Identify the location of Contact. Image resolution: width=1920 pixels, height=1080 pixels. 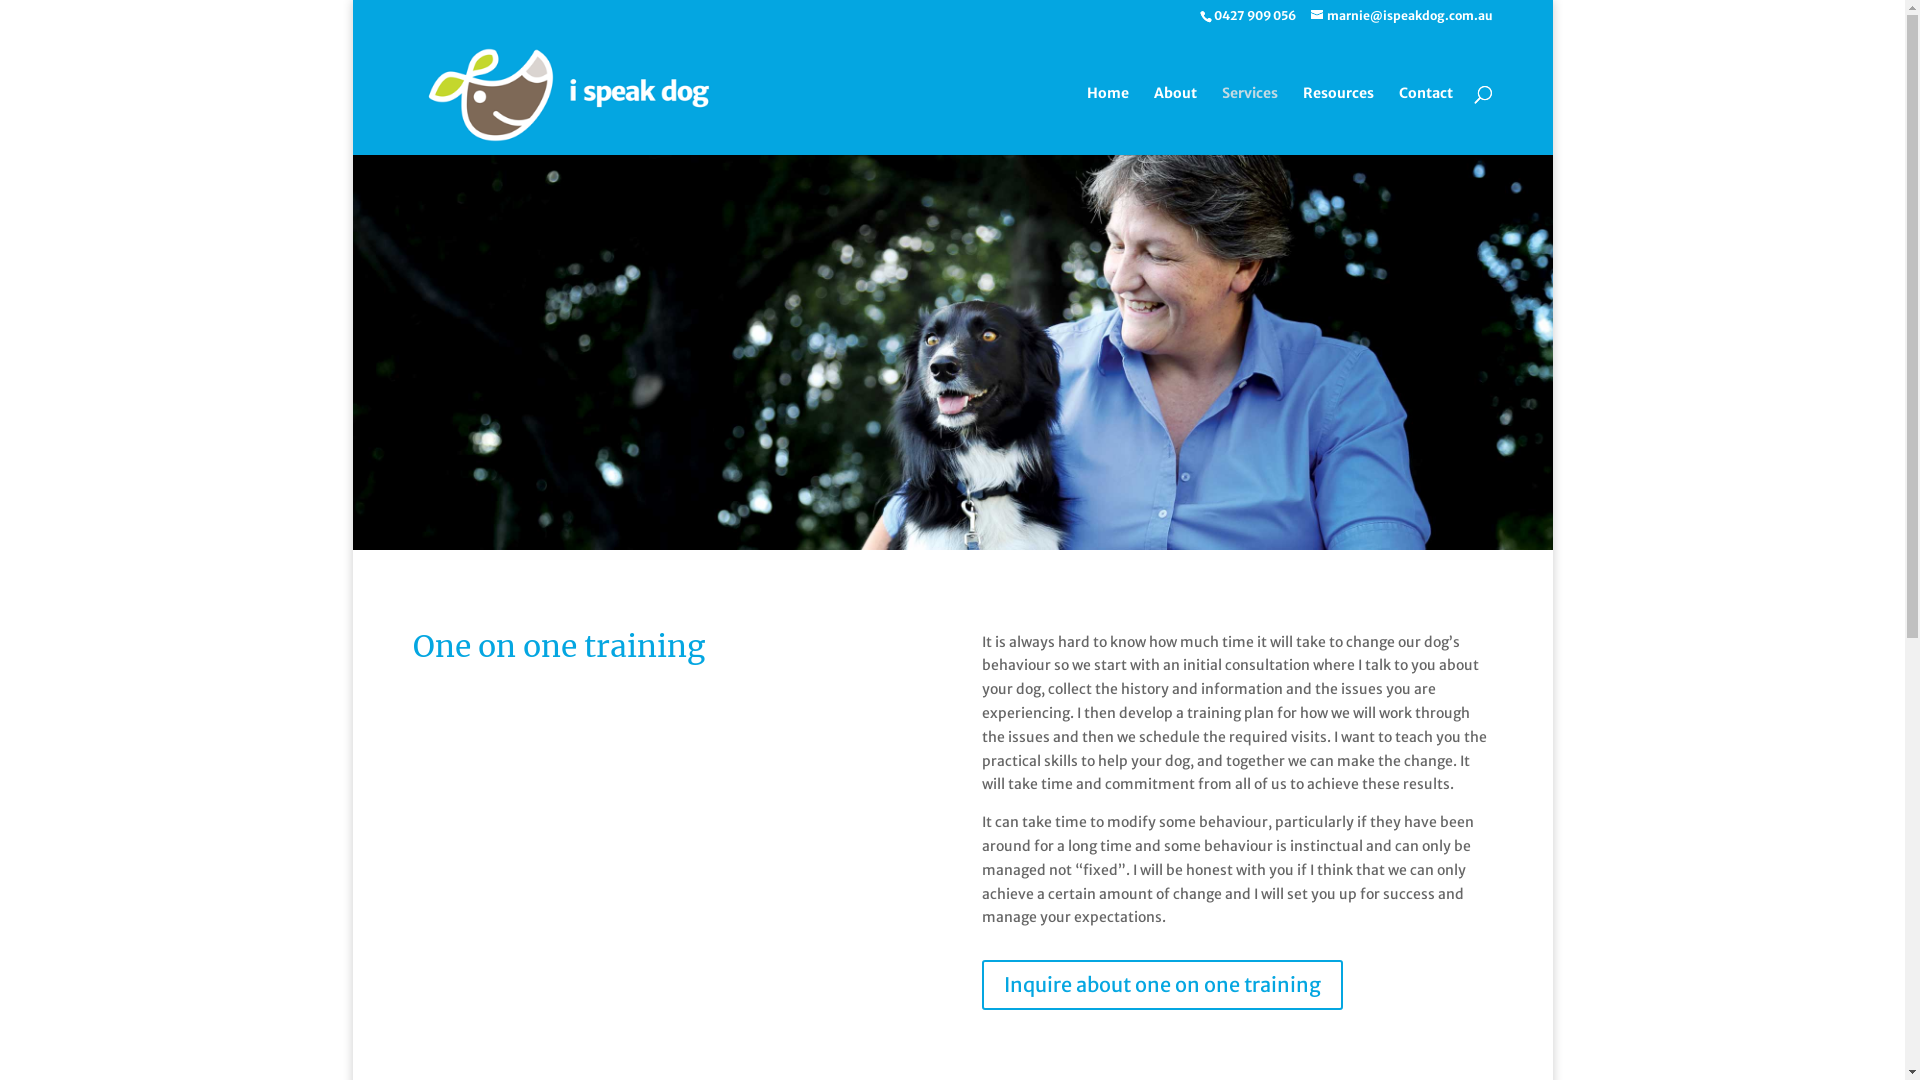
(1425, 120).